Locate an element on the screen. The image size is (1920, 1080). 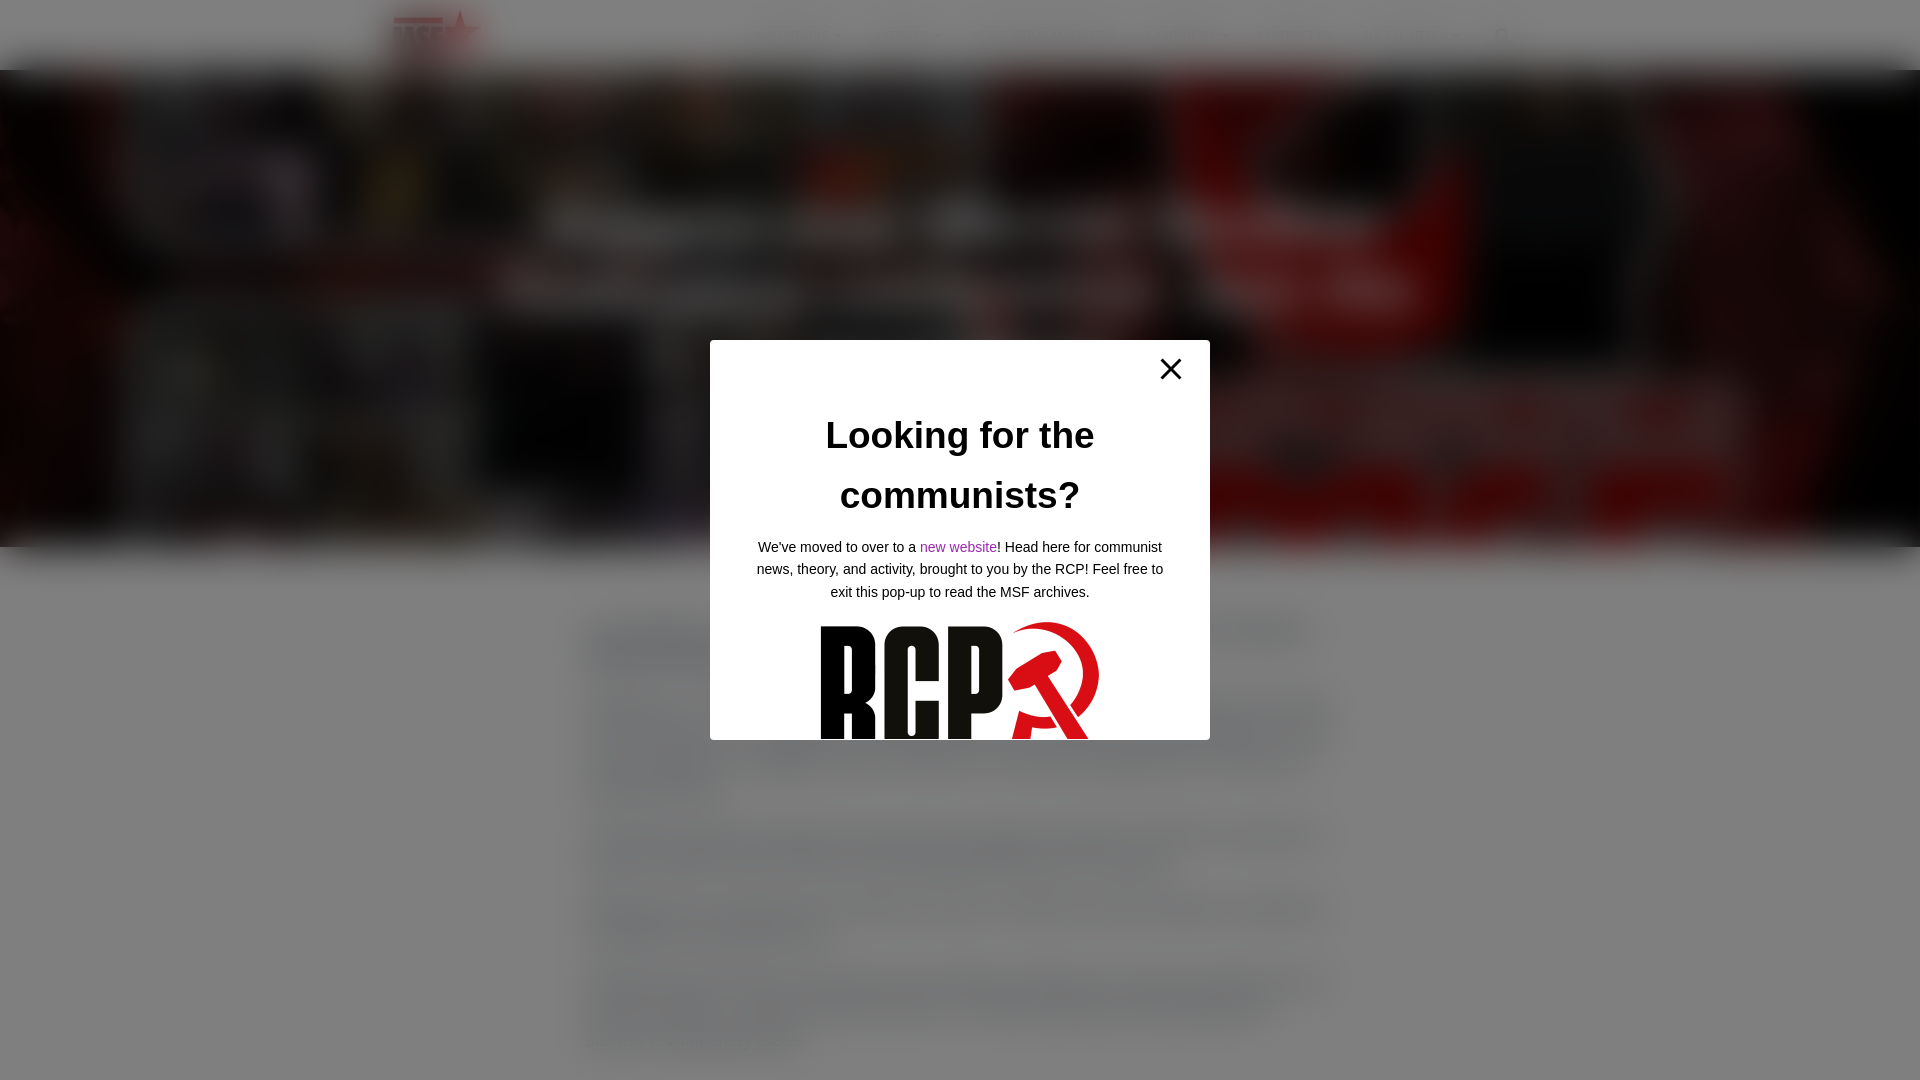
SOCIAL MEDIA is located at coordinates (1410, 34).